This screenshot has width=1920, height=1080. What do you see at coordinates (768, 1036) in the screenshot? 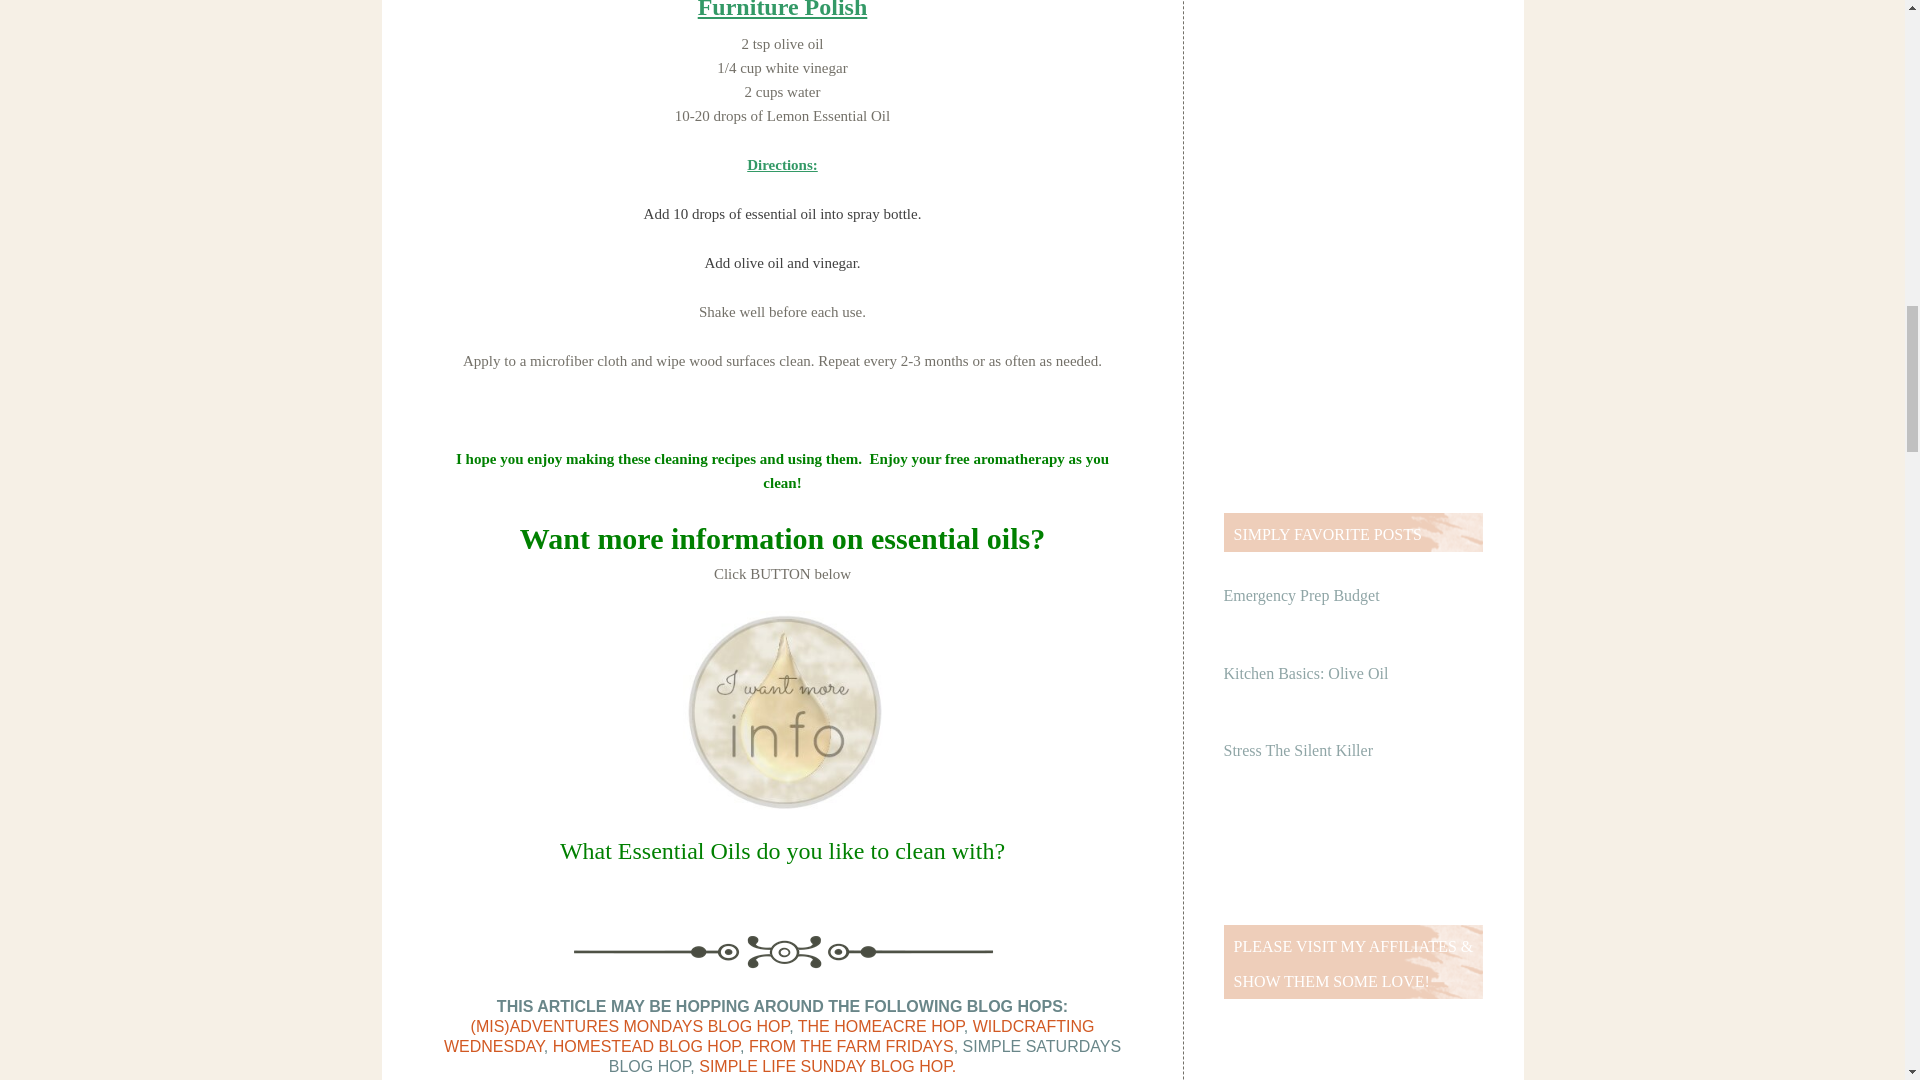
I see `WILDCRAFTING WEDNESDAY` at bounding box center [768, 1036].